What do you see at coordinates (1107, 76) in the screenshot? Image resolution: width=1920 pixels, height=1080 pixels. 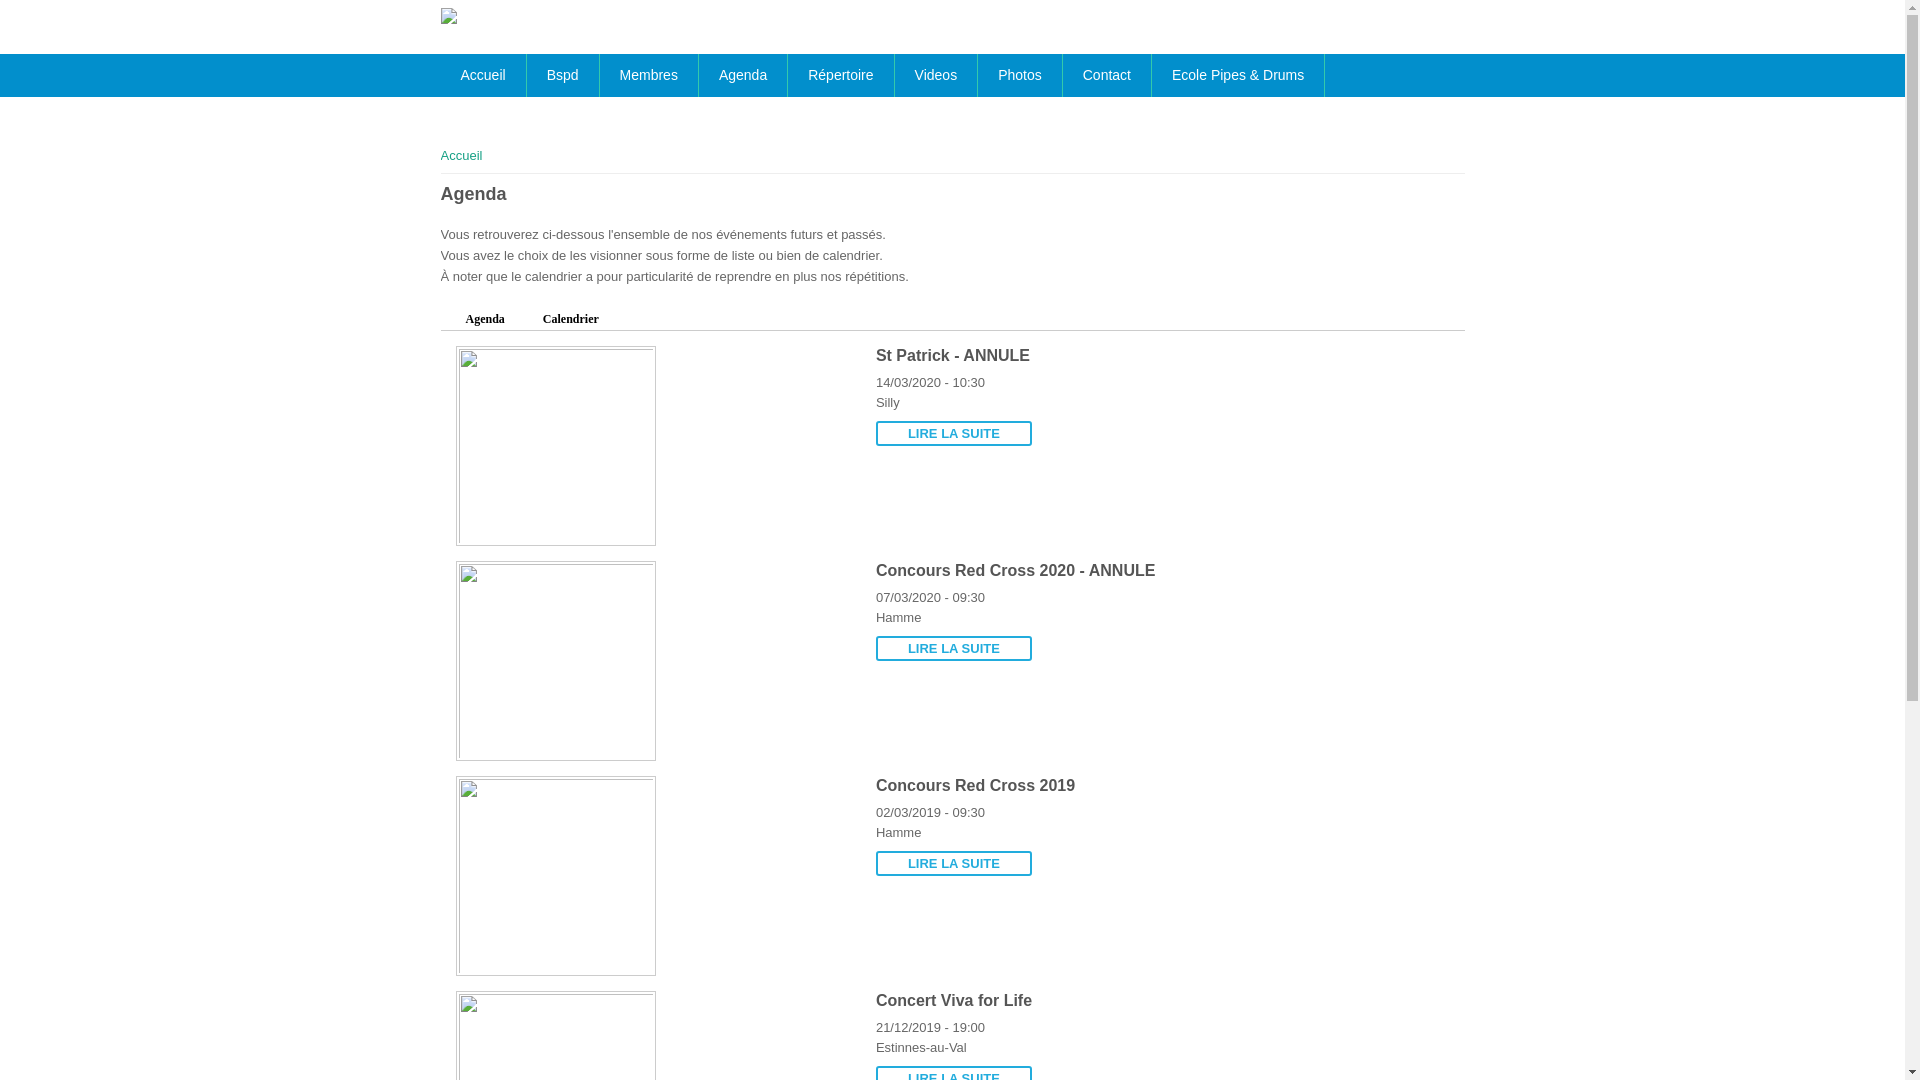 I see `Contact` at bounding box center [1107, 76].